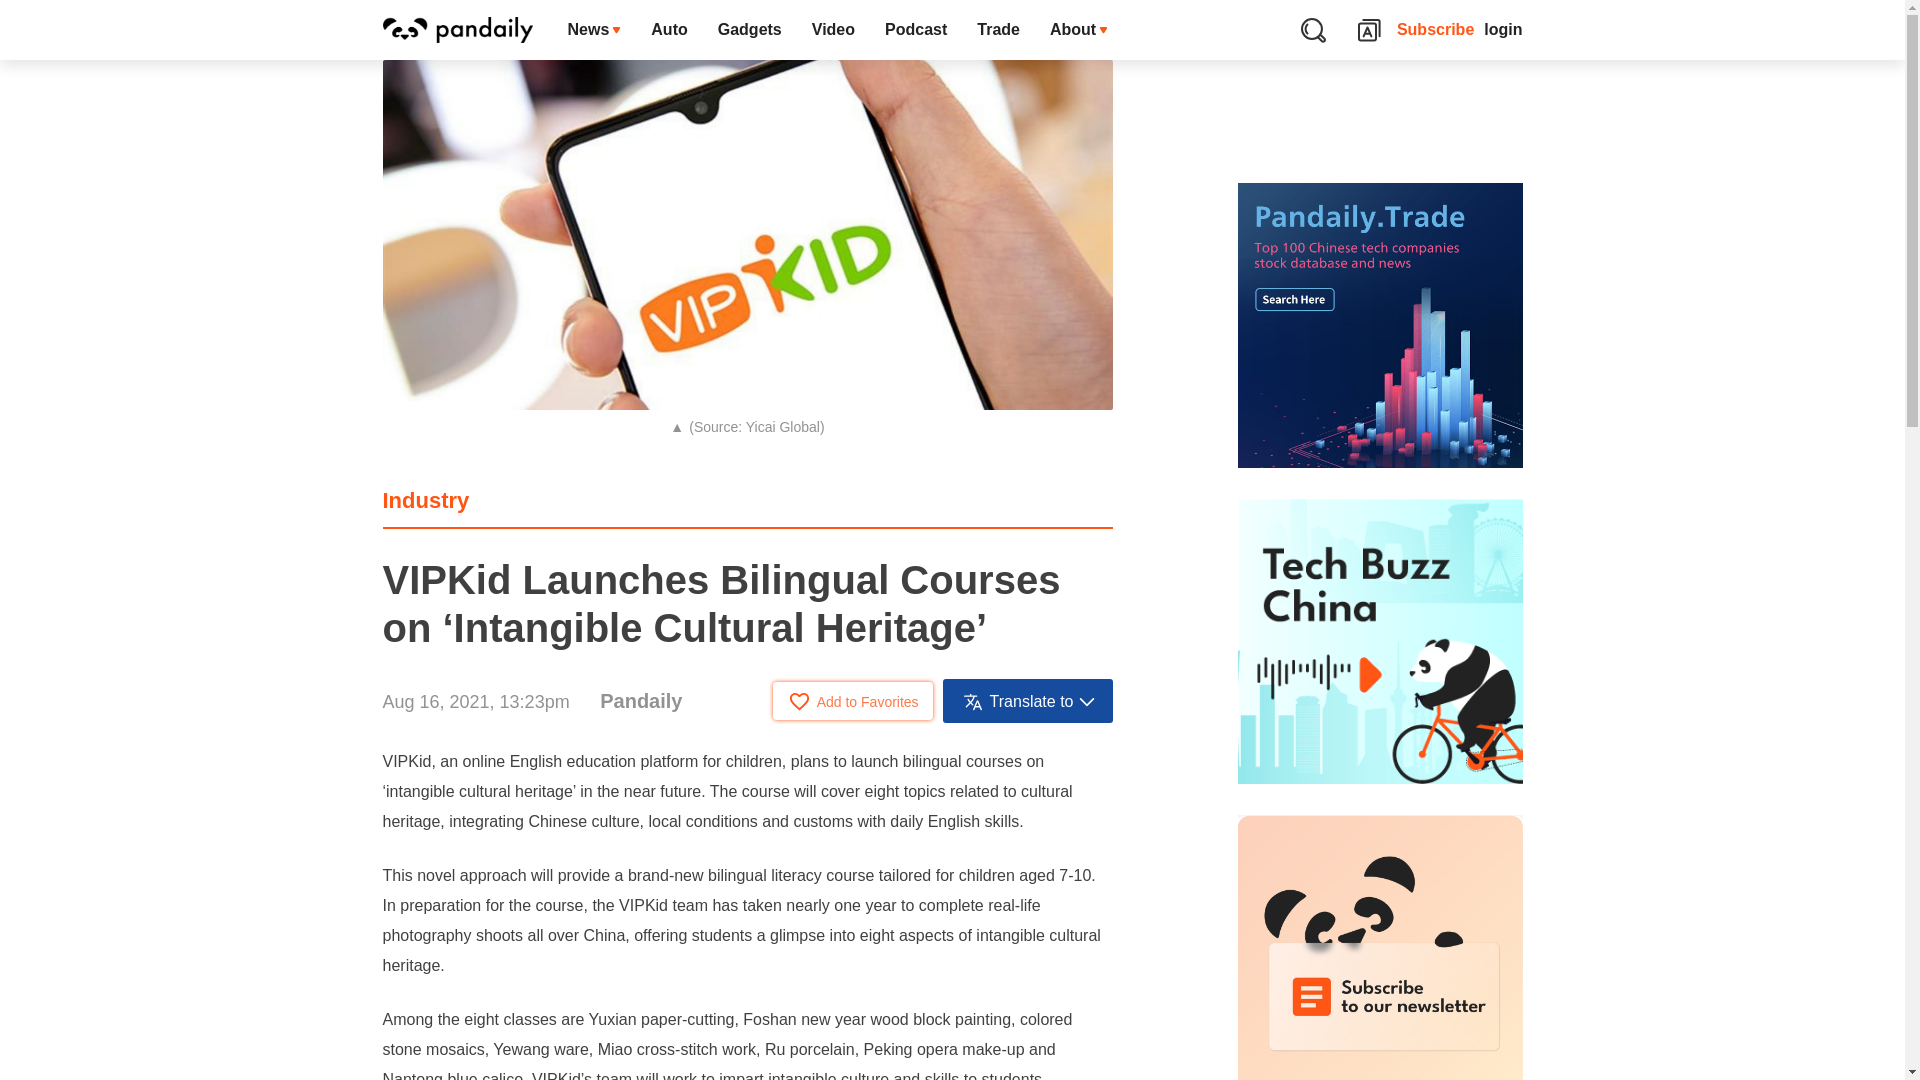 Image resolution: width=1920 pixels, height=1080 pixels. I want to click on Gadgets, so click(749, 30).